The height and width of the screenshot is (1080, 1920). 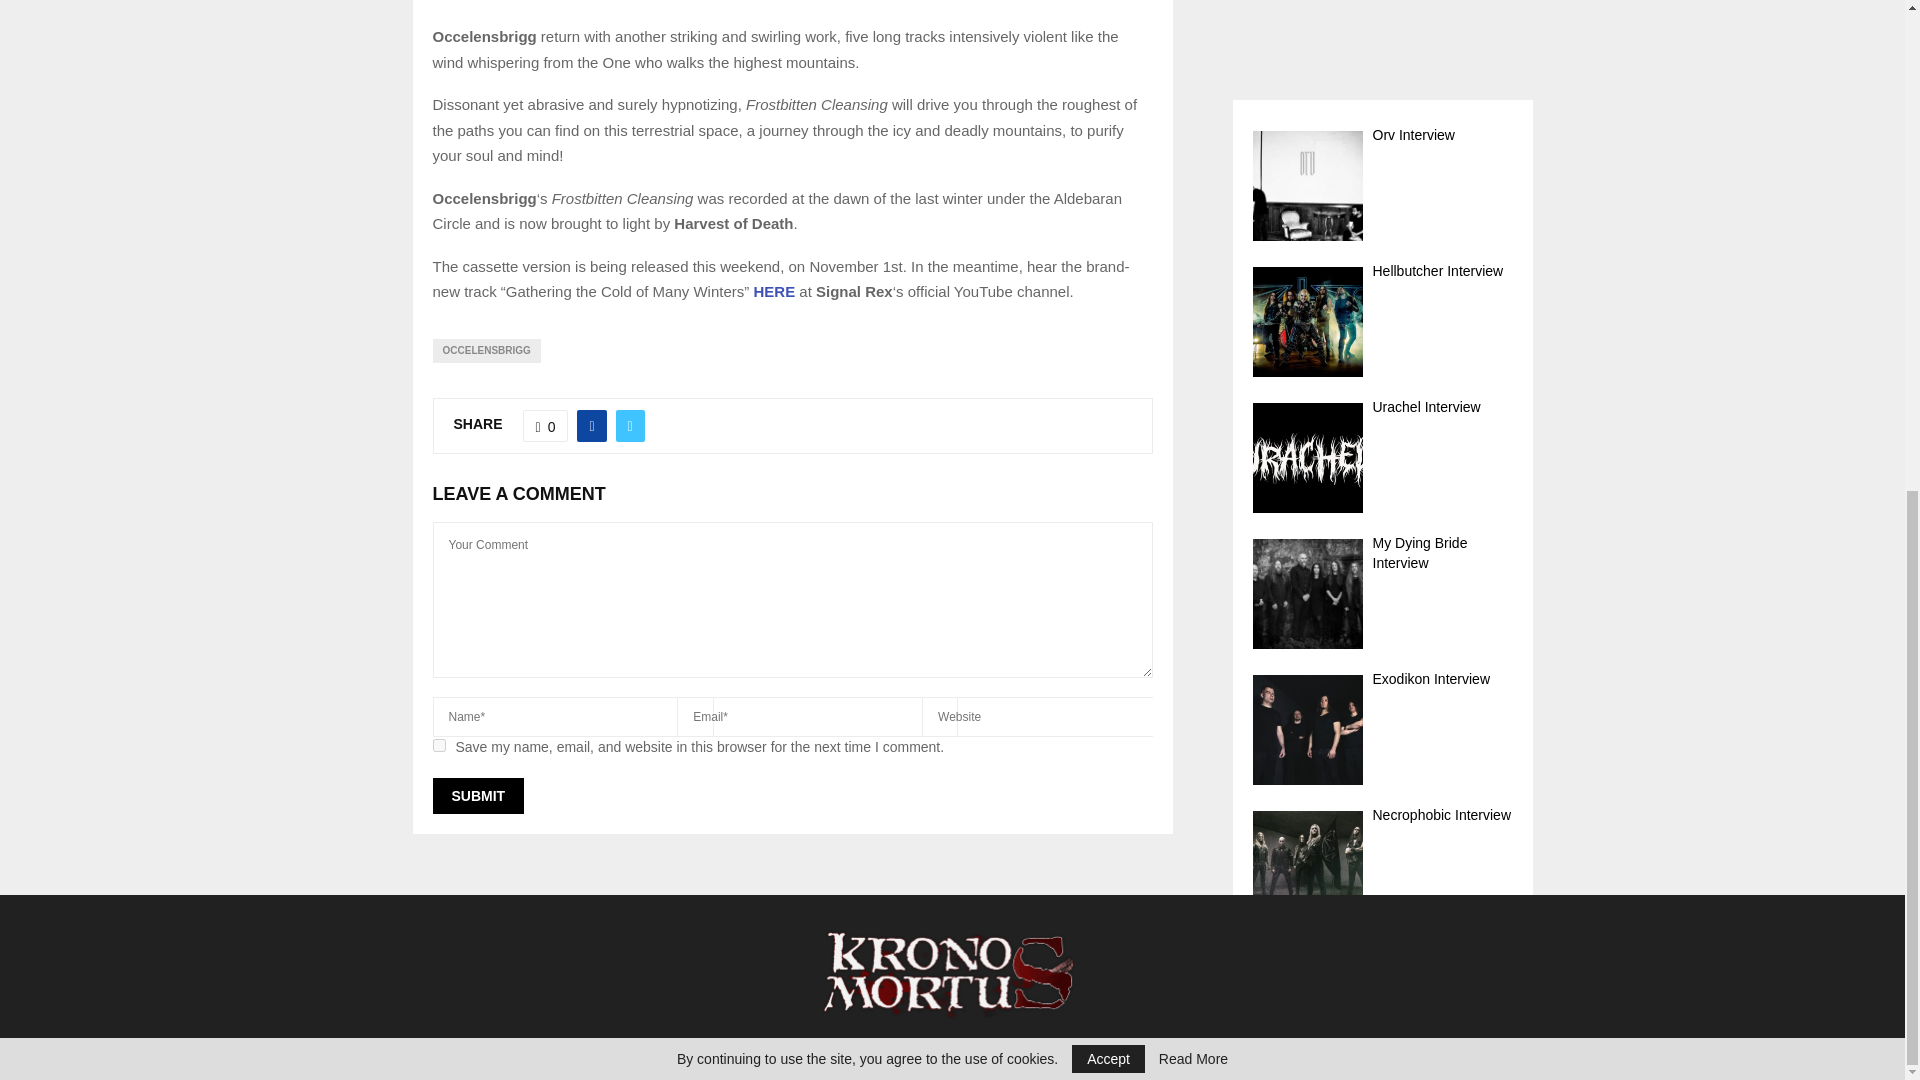 I want to click on OCCELENSBRIGG, so click(x=486, y=350).